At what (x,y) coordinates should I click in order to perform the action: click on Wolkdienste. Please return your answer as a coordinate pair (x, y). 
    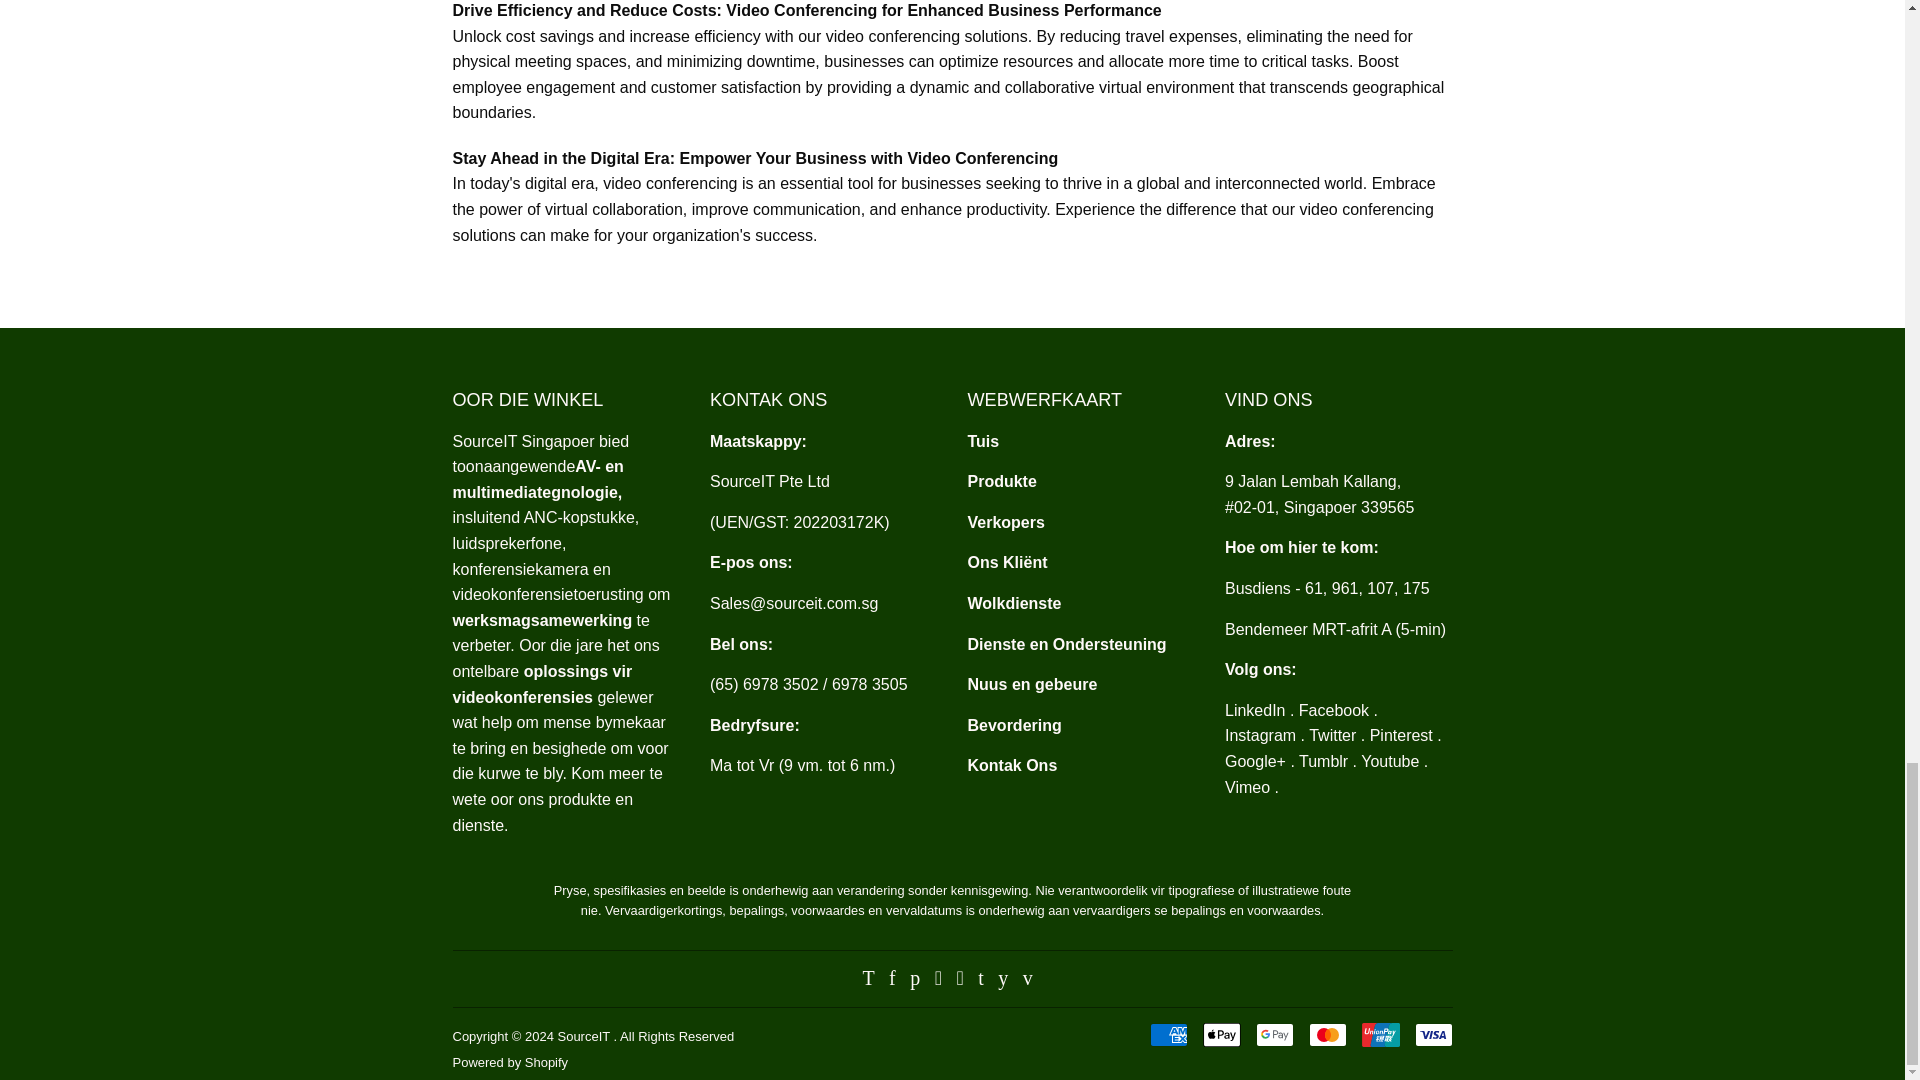
    Looking at the image, I should click on (1014, 604).